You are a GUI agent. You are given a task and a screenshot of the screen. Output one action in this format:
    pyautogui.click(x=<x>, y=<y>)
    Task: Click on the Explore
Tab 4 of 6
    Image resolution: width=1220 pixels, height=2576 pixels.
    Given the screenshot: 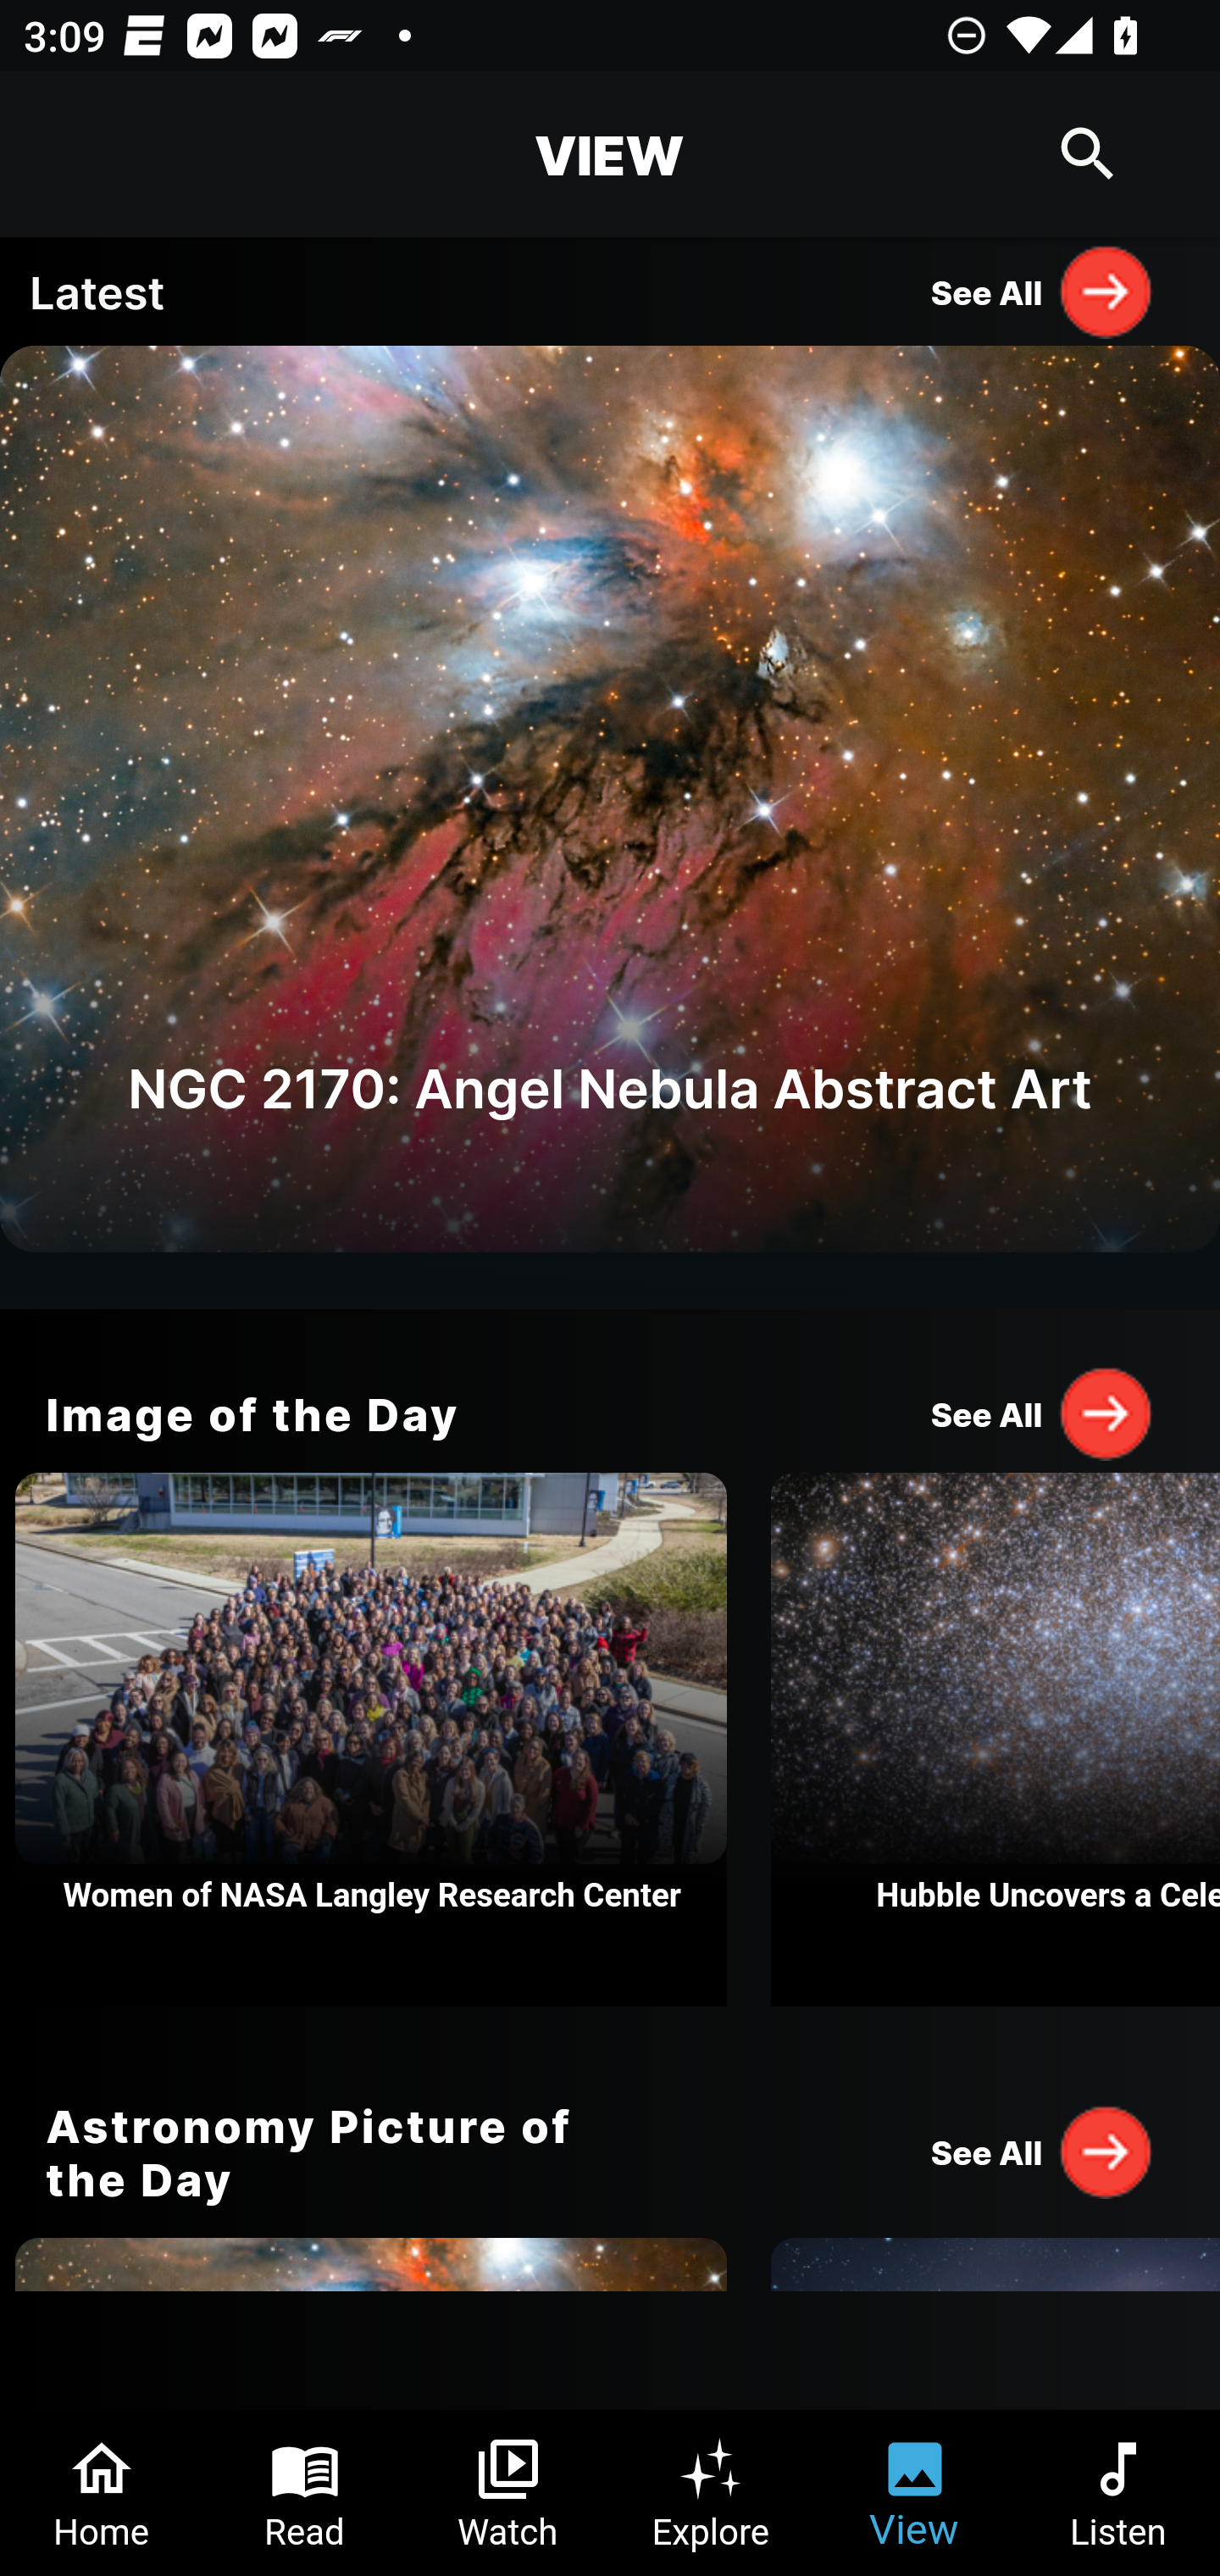 What is the action you would take?
    pyautogui.click(x=712, y=2493)
    